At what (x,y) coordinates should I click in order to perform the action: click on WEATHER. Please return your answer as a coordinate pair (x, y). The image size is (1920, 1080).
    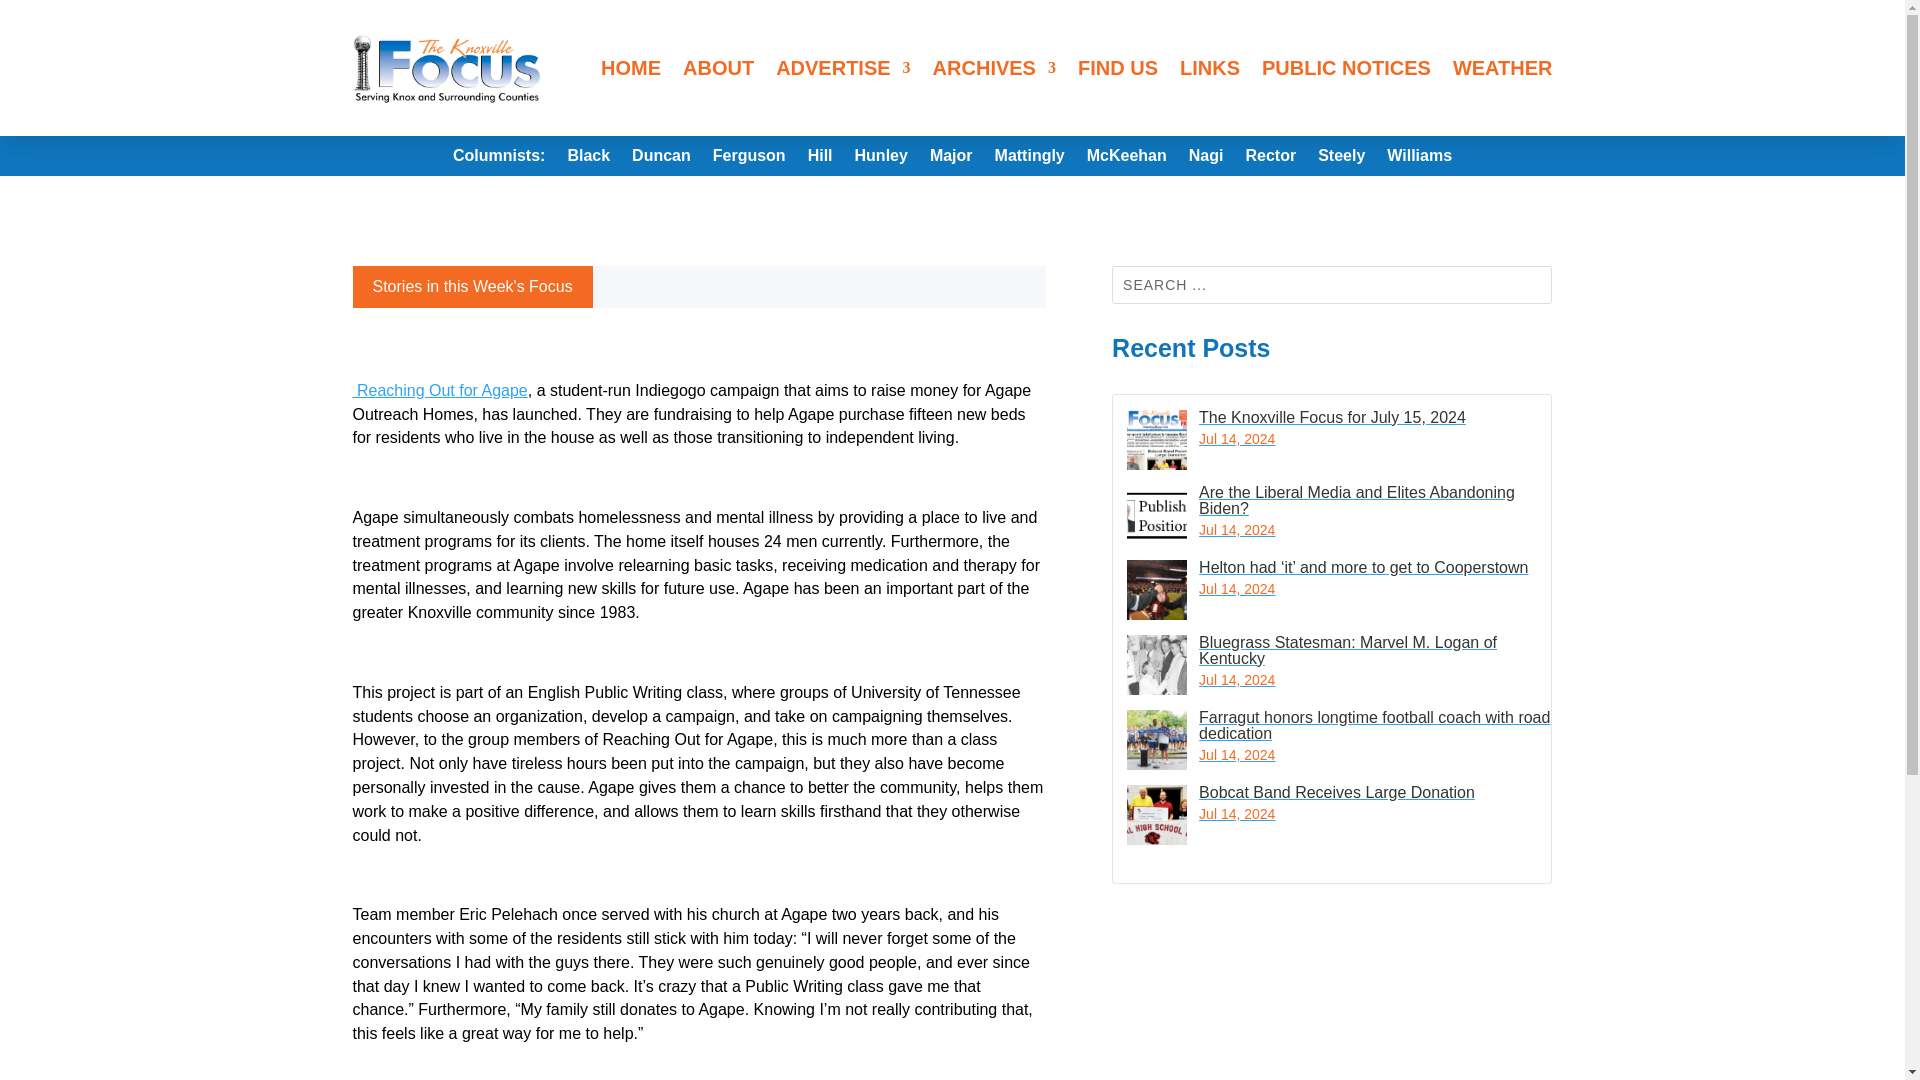
    Looking at the image, I should click on (1503, 68).